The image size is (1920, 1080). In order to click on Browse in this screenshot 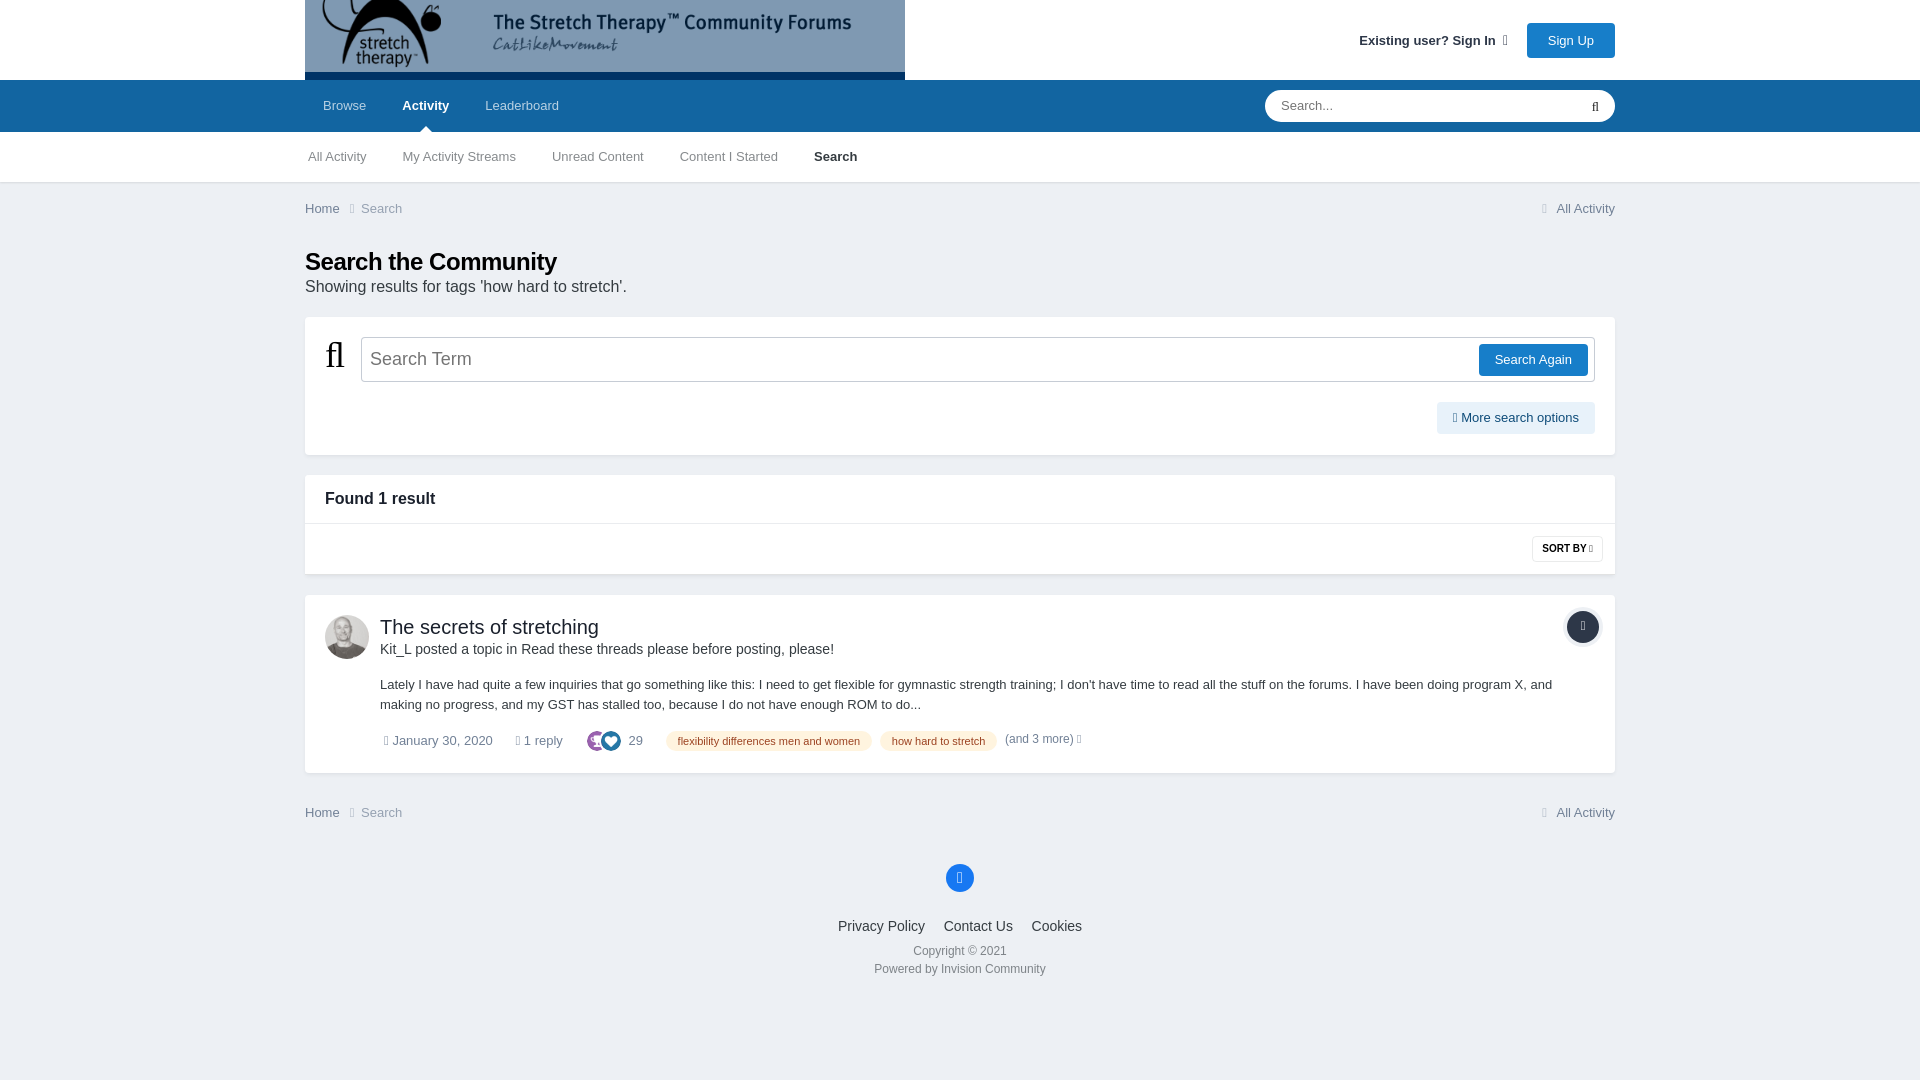, I will do `click(344, 105)`.